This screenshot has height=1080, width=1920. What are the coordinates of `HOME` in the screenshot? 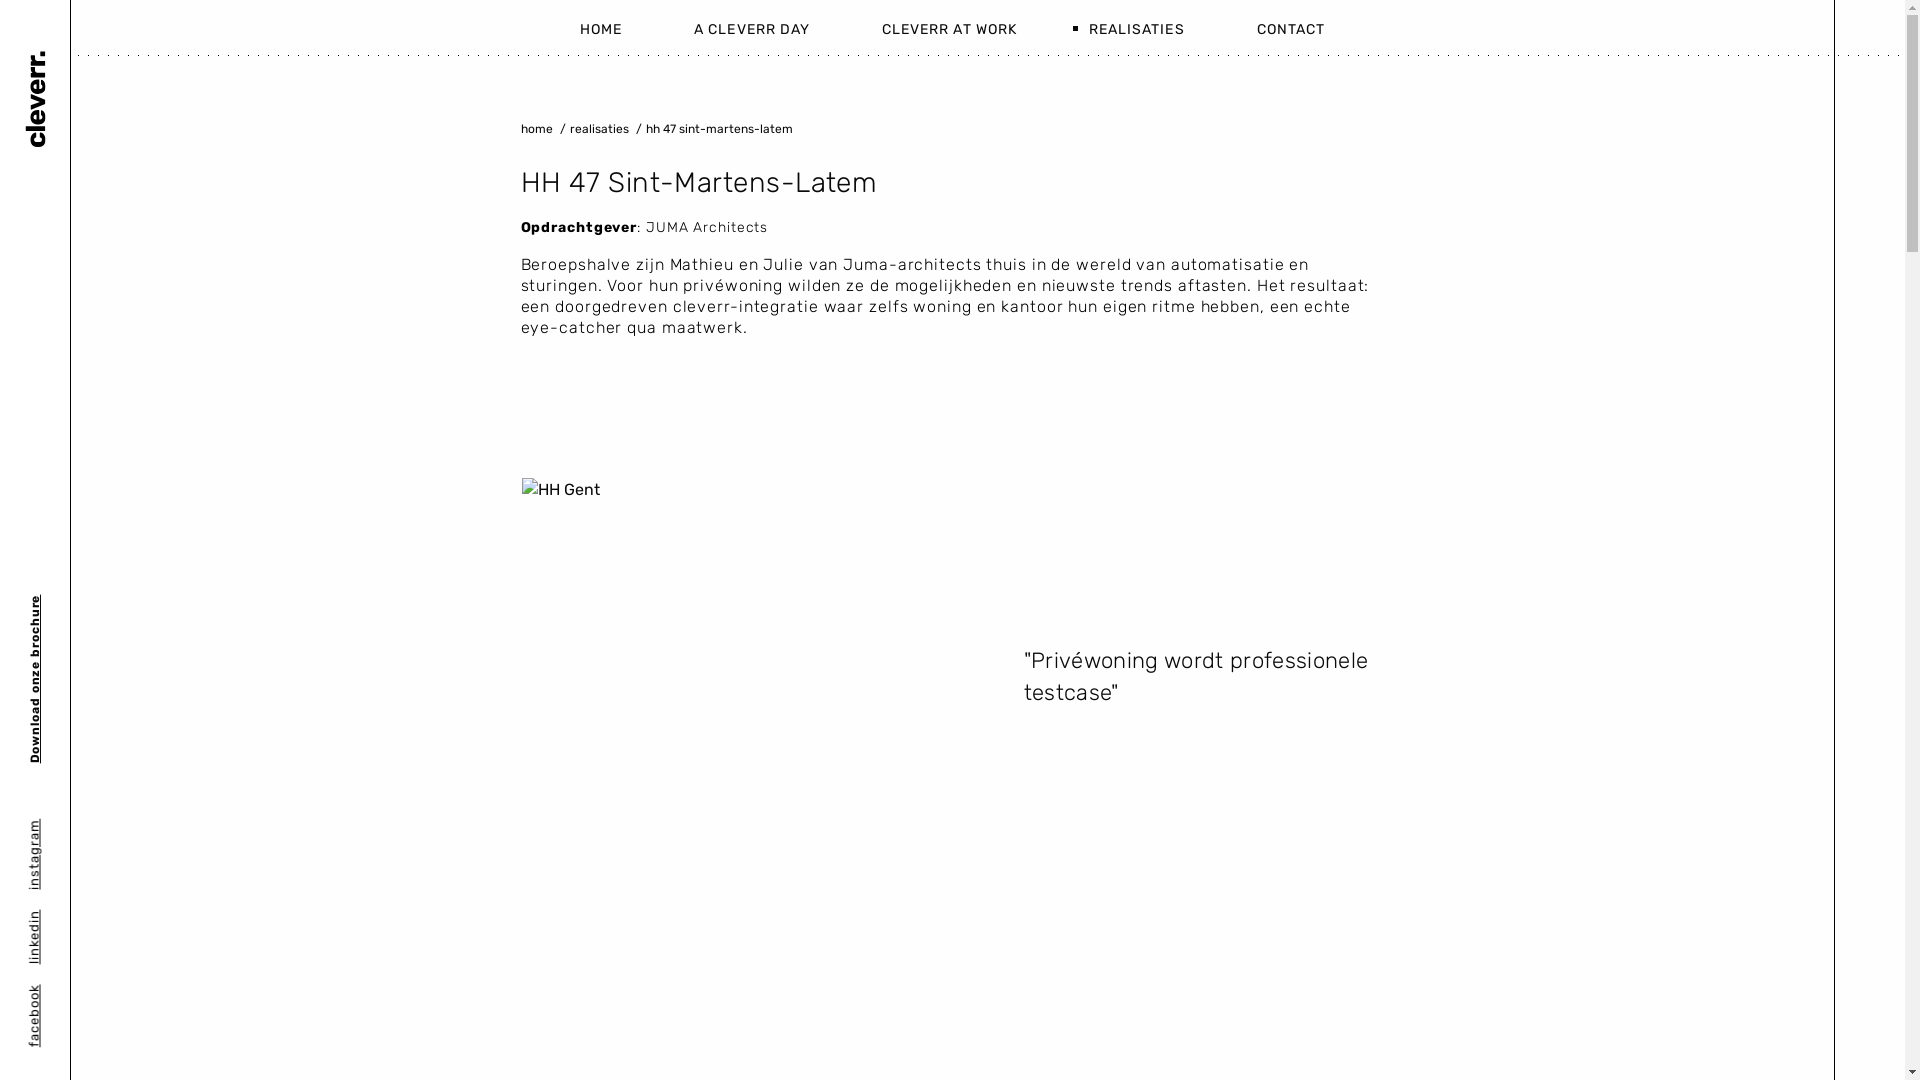 It's located at (619, 28).